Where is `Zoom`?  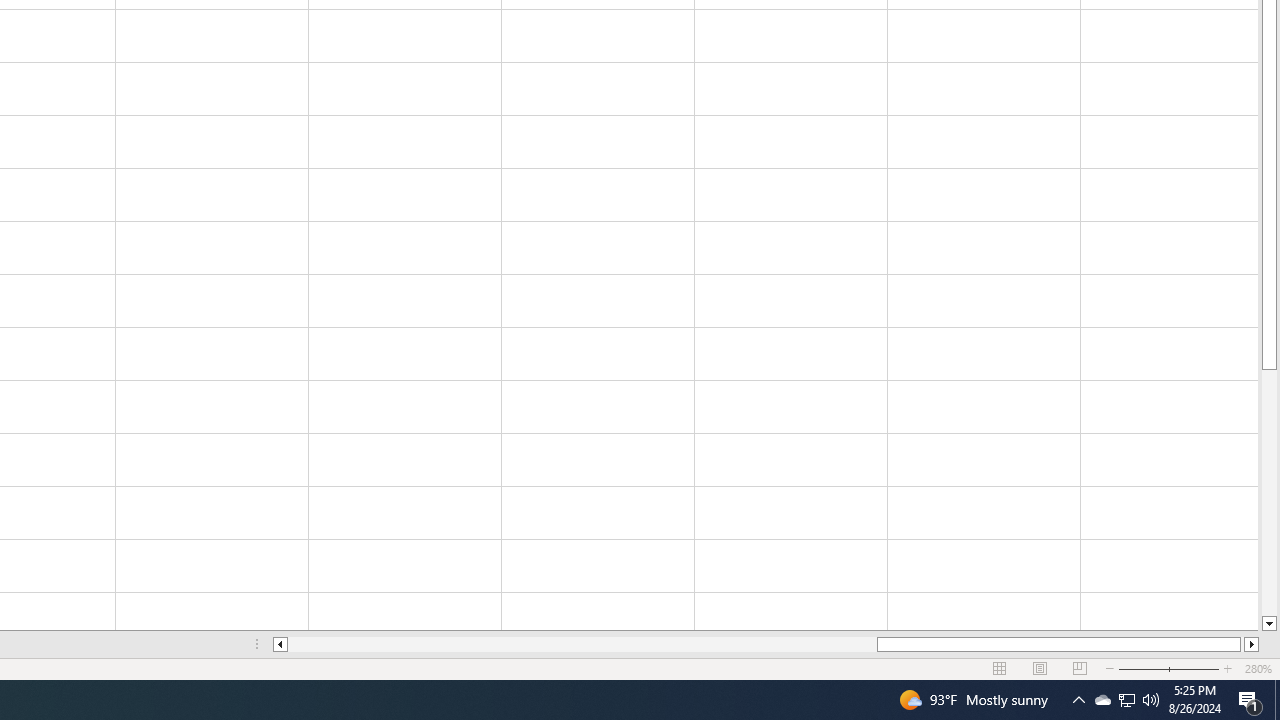 Zoom is located at coordinates (1168, 668).